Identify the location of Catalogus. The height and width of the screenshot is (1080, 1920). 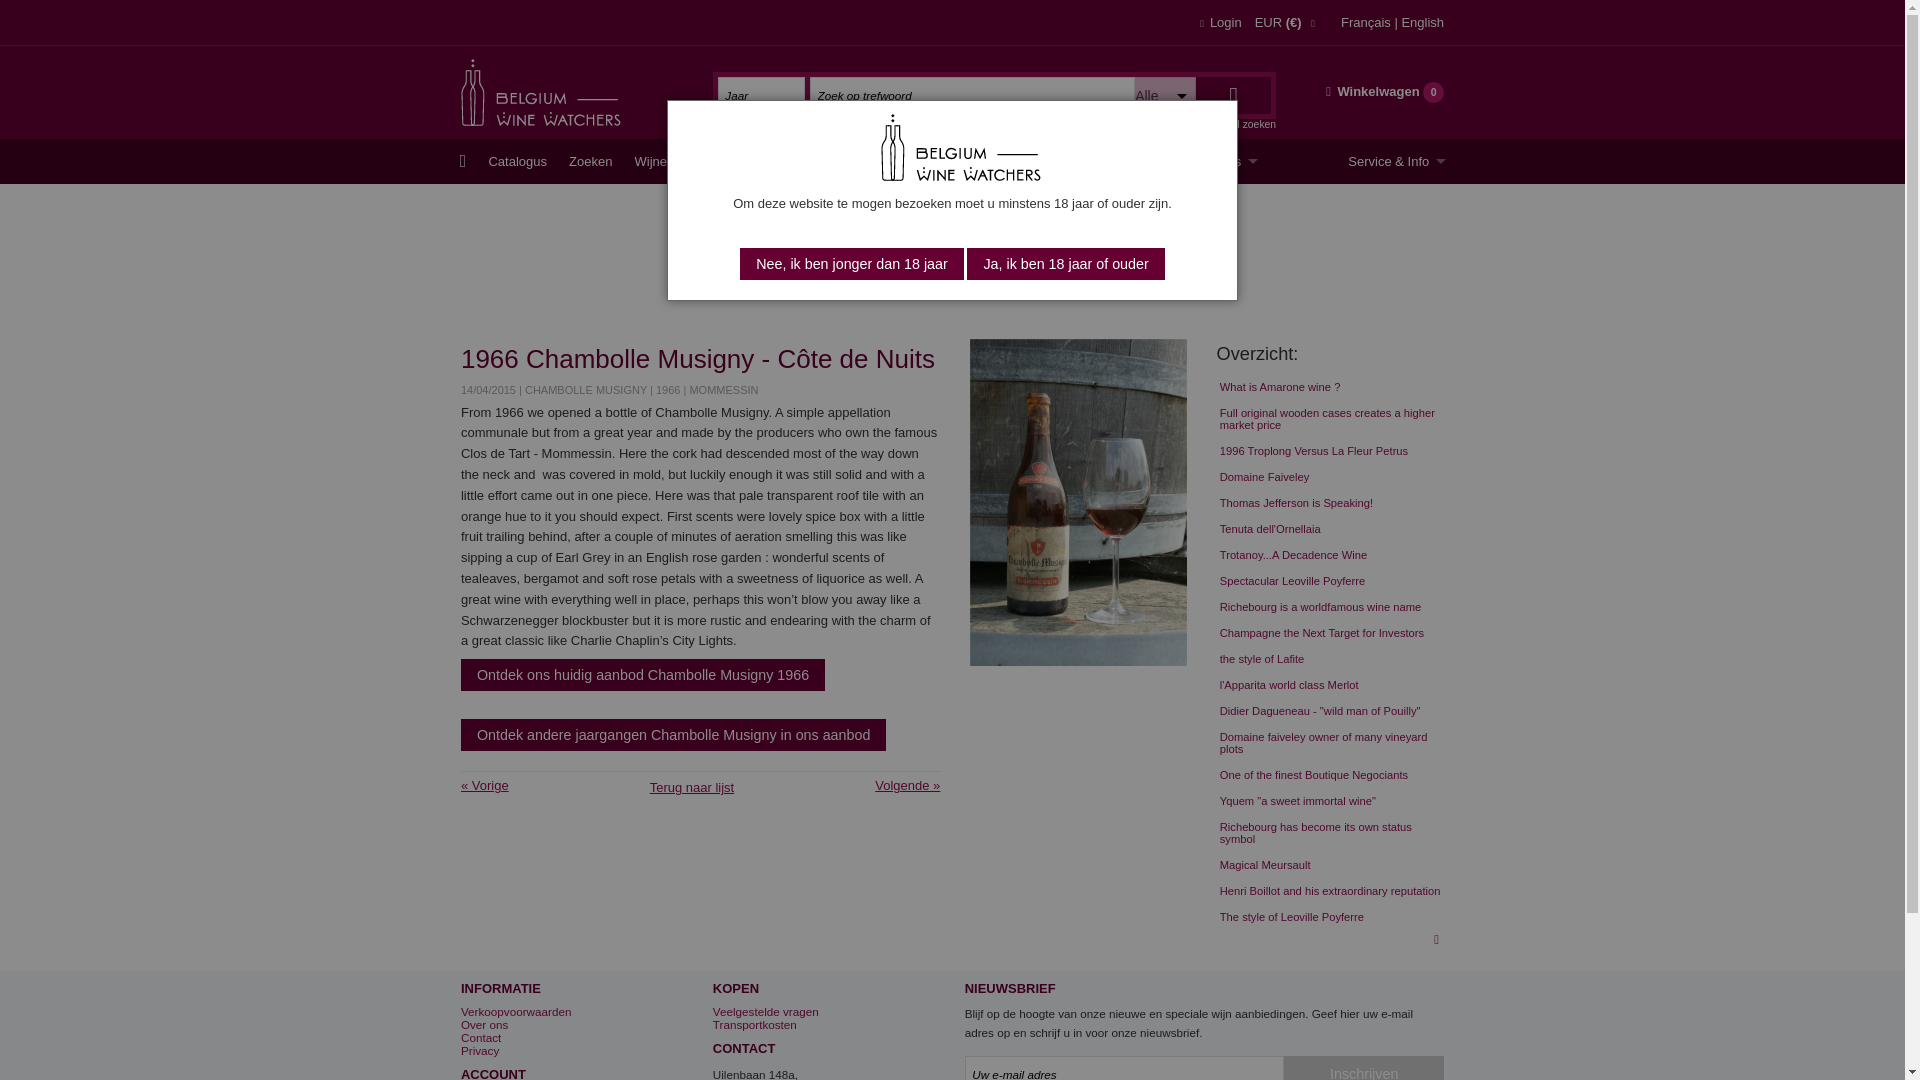
(517, 161).